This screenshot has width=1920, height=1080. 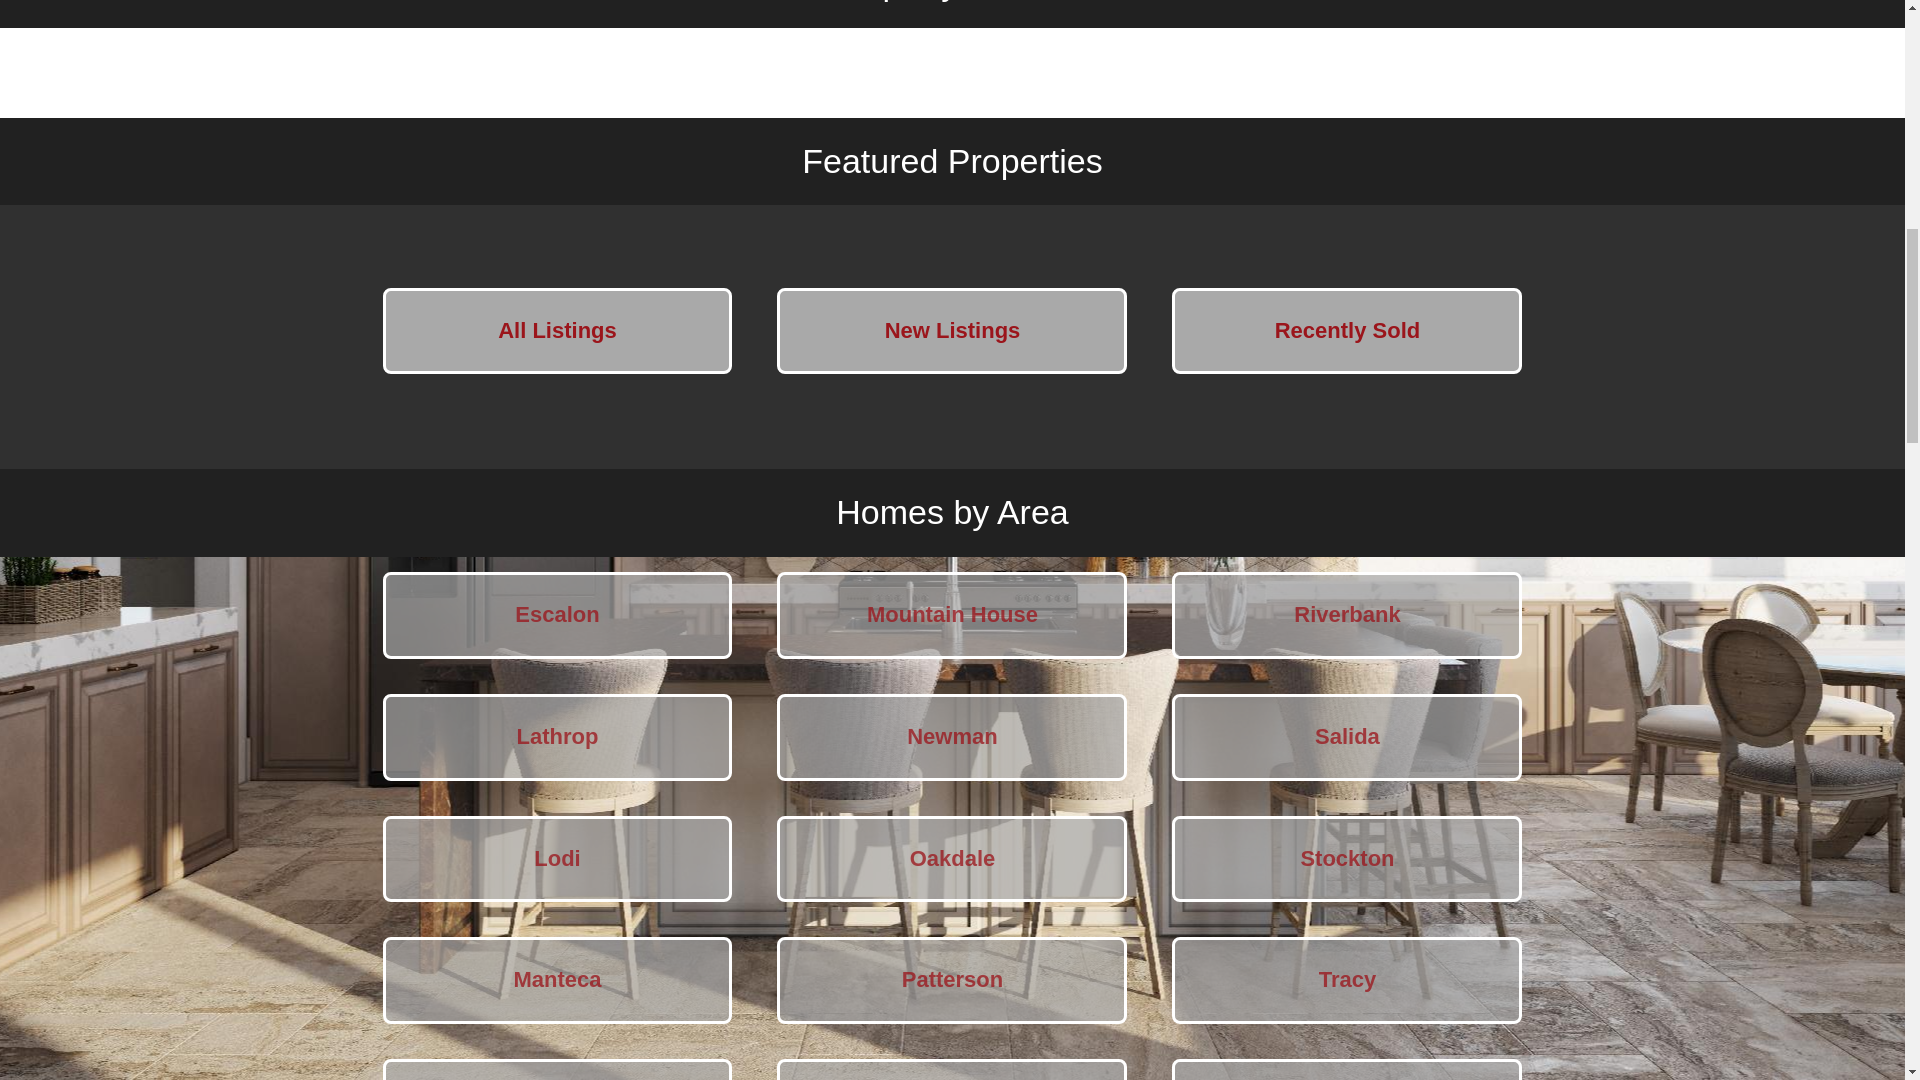 I want to click on Lathrop, so click(x=556, y=737).